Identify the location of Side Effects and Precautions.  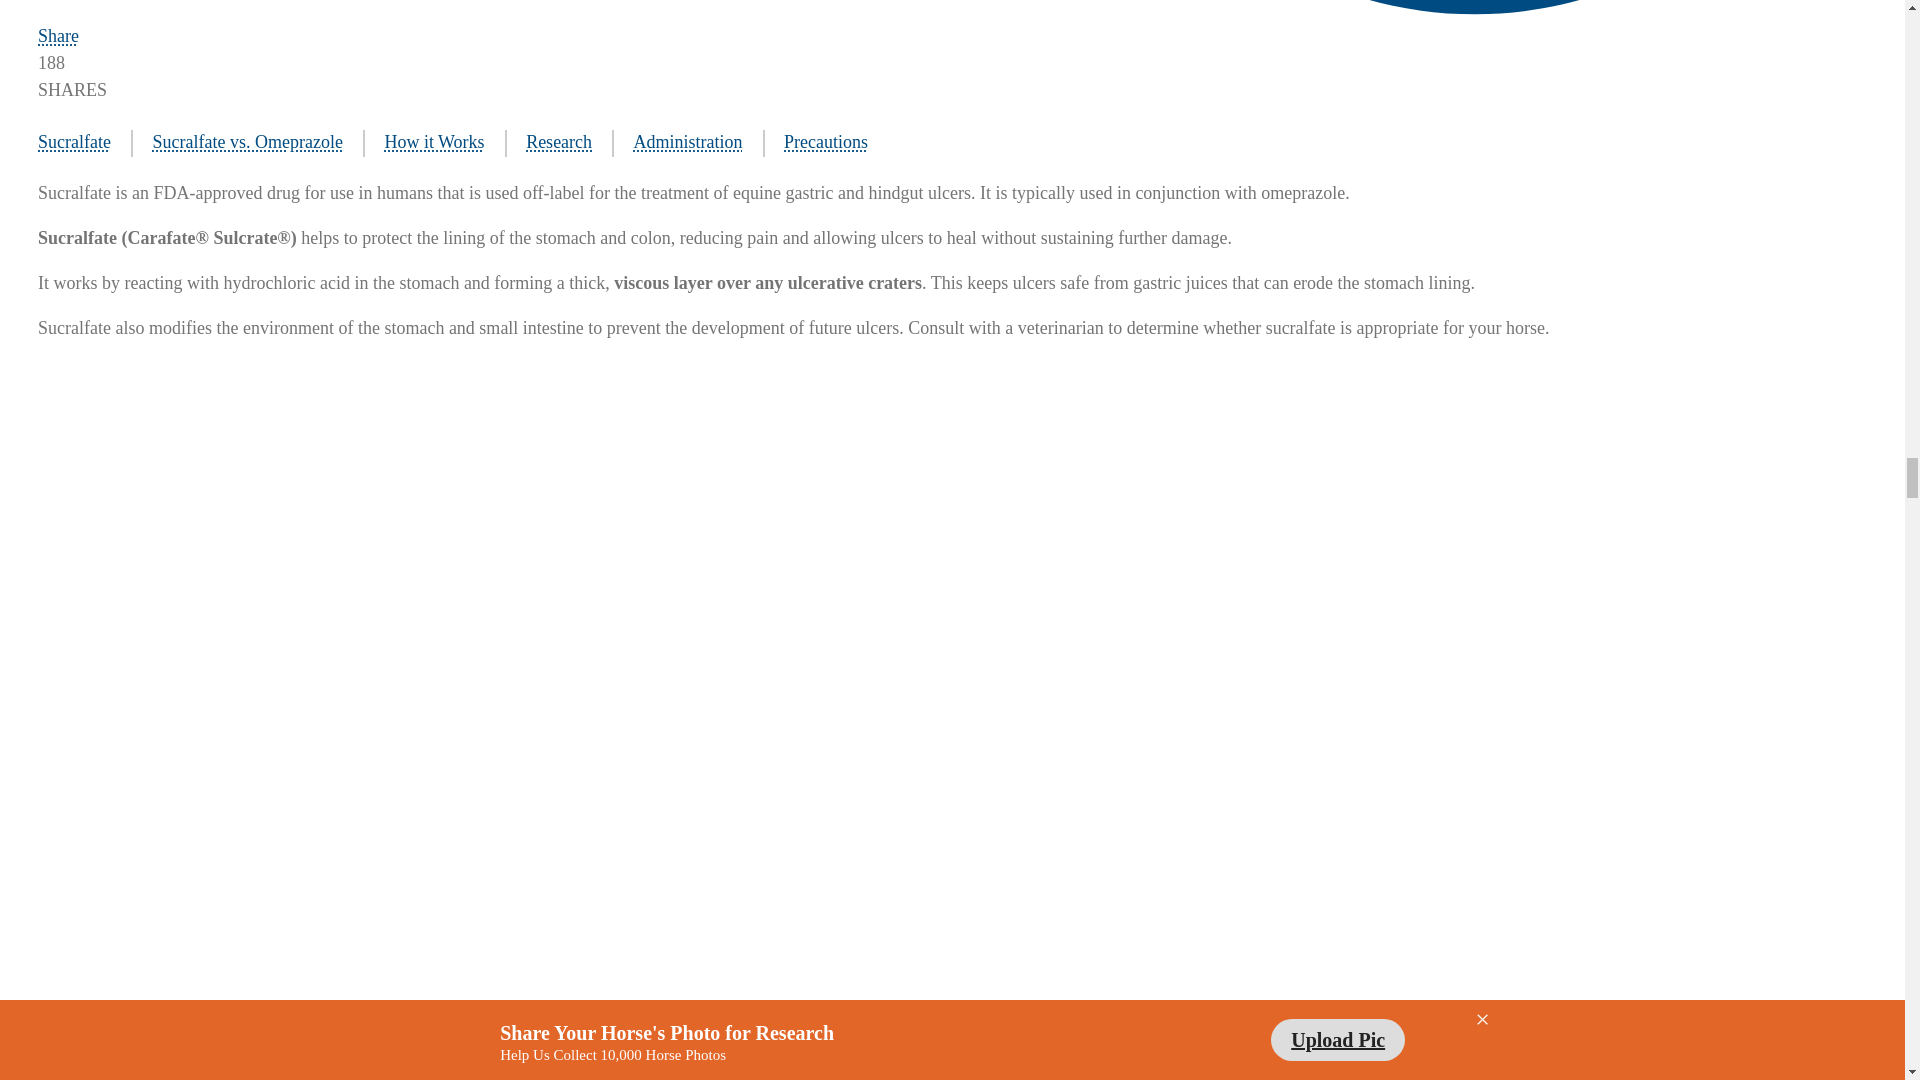
(835, 142).